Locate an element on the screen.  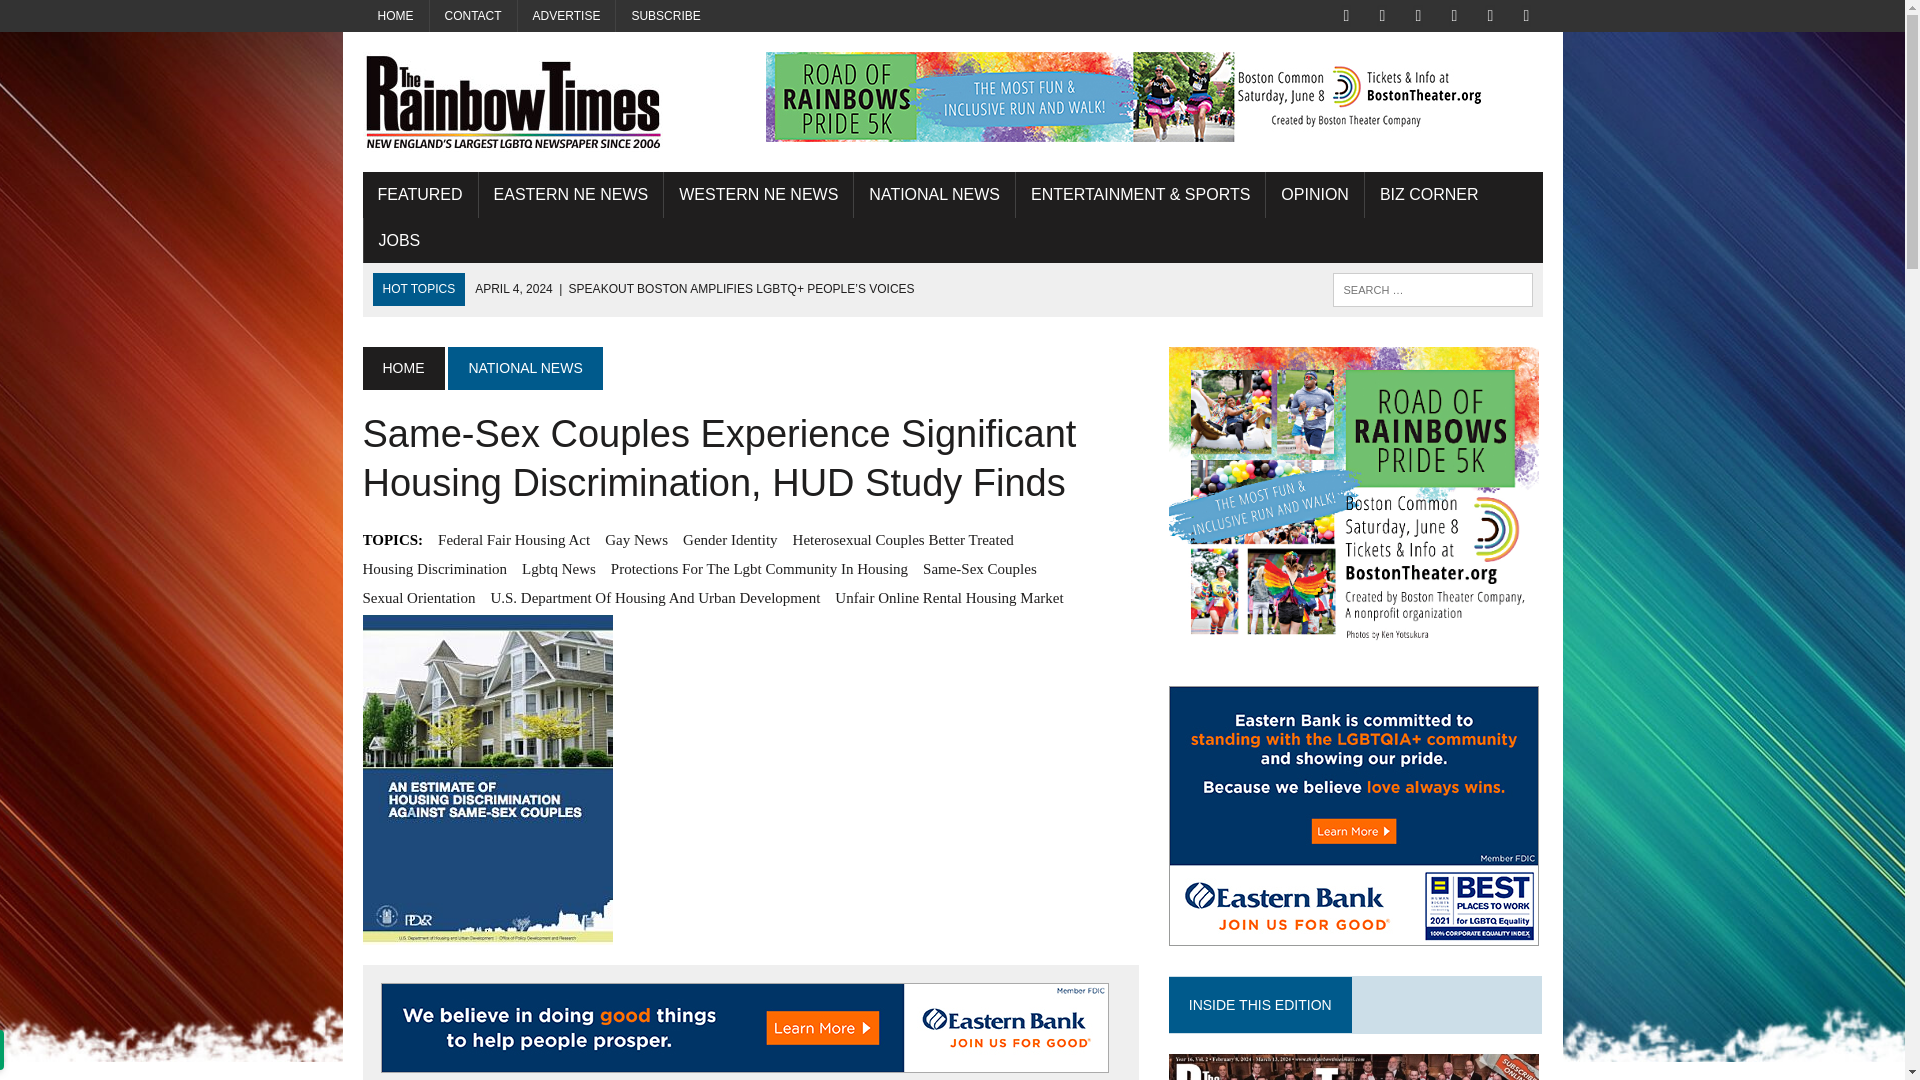
HOME is located at coordinates (395, 16).